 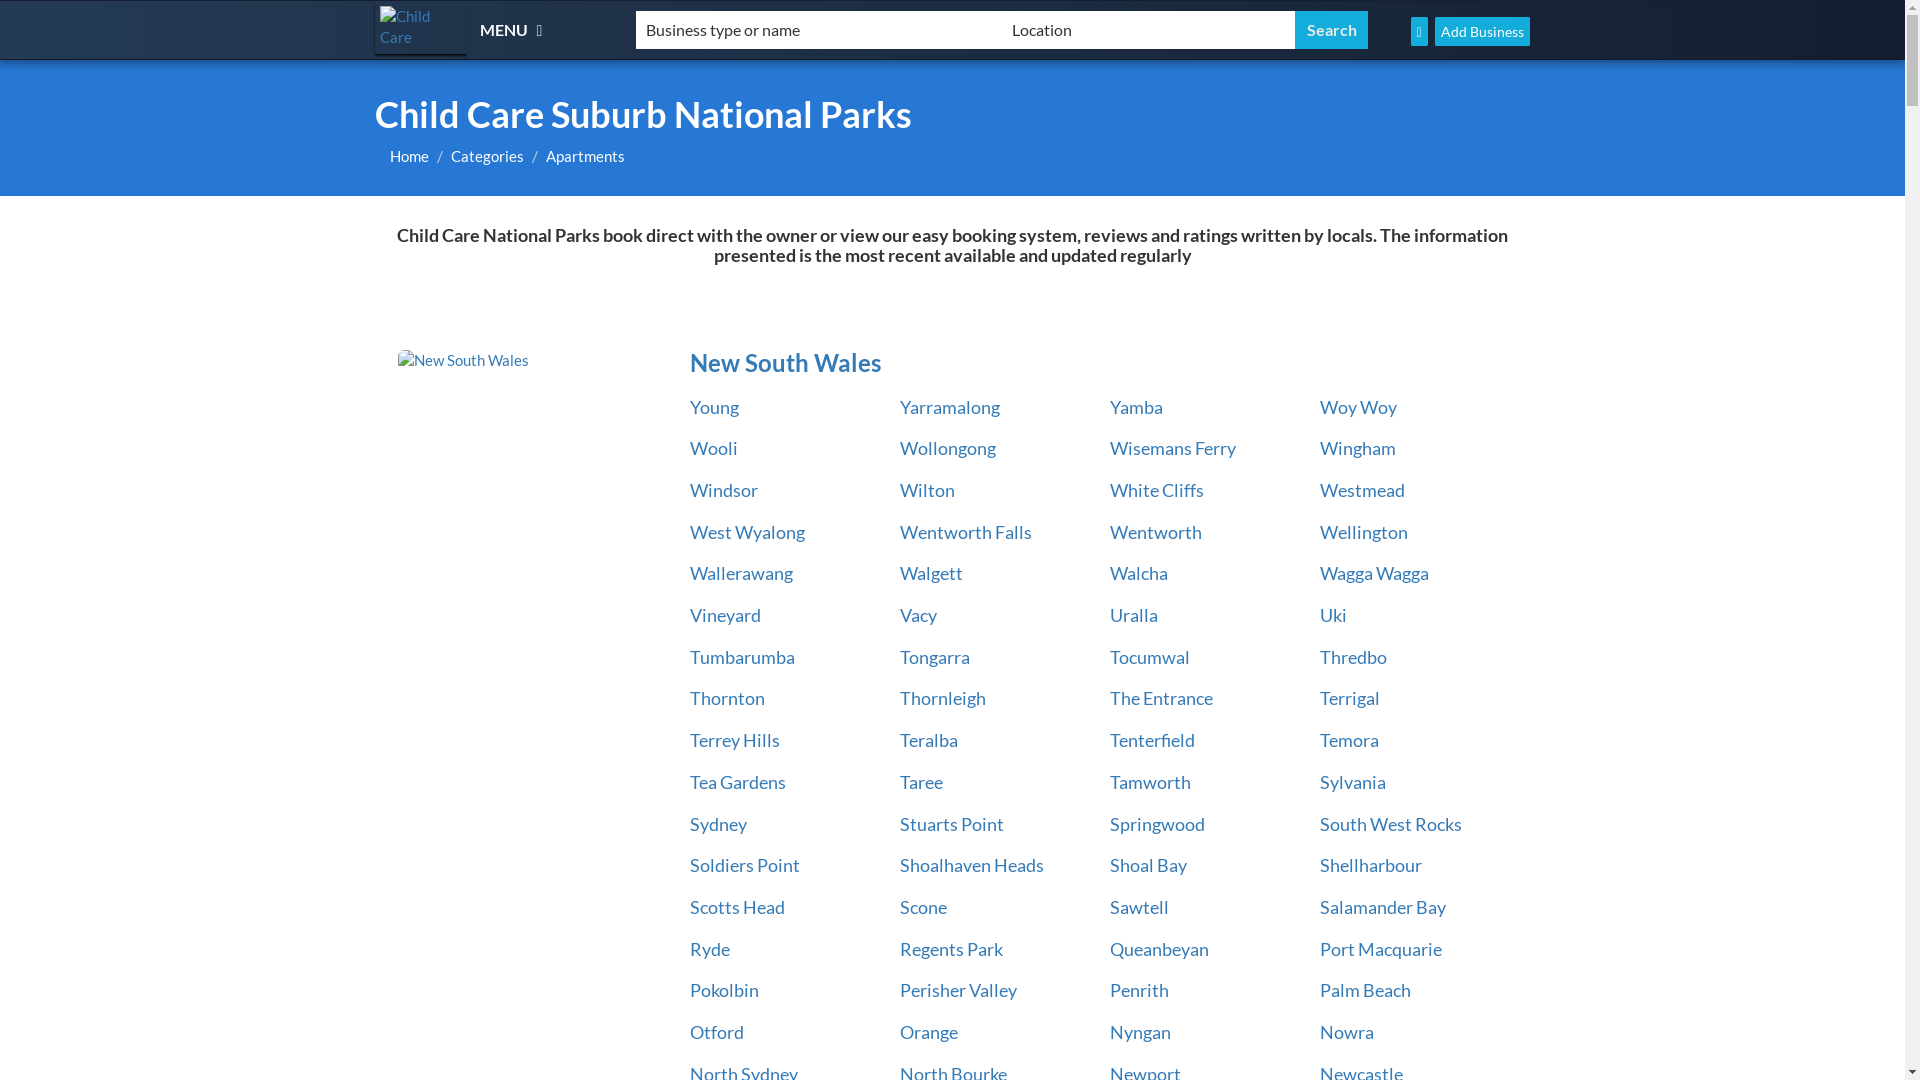 I want to click on Queanbeyan, so click(x=1160, y=949).